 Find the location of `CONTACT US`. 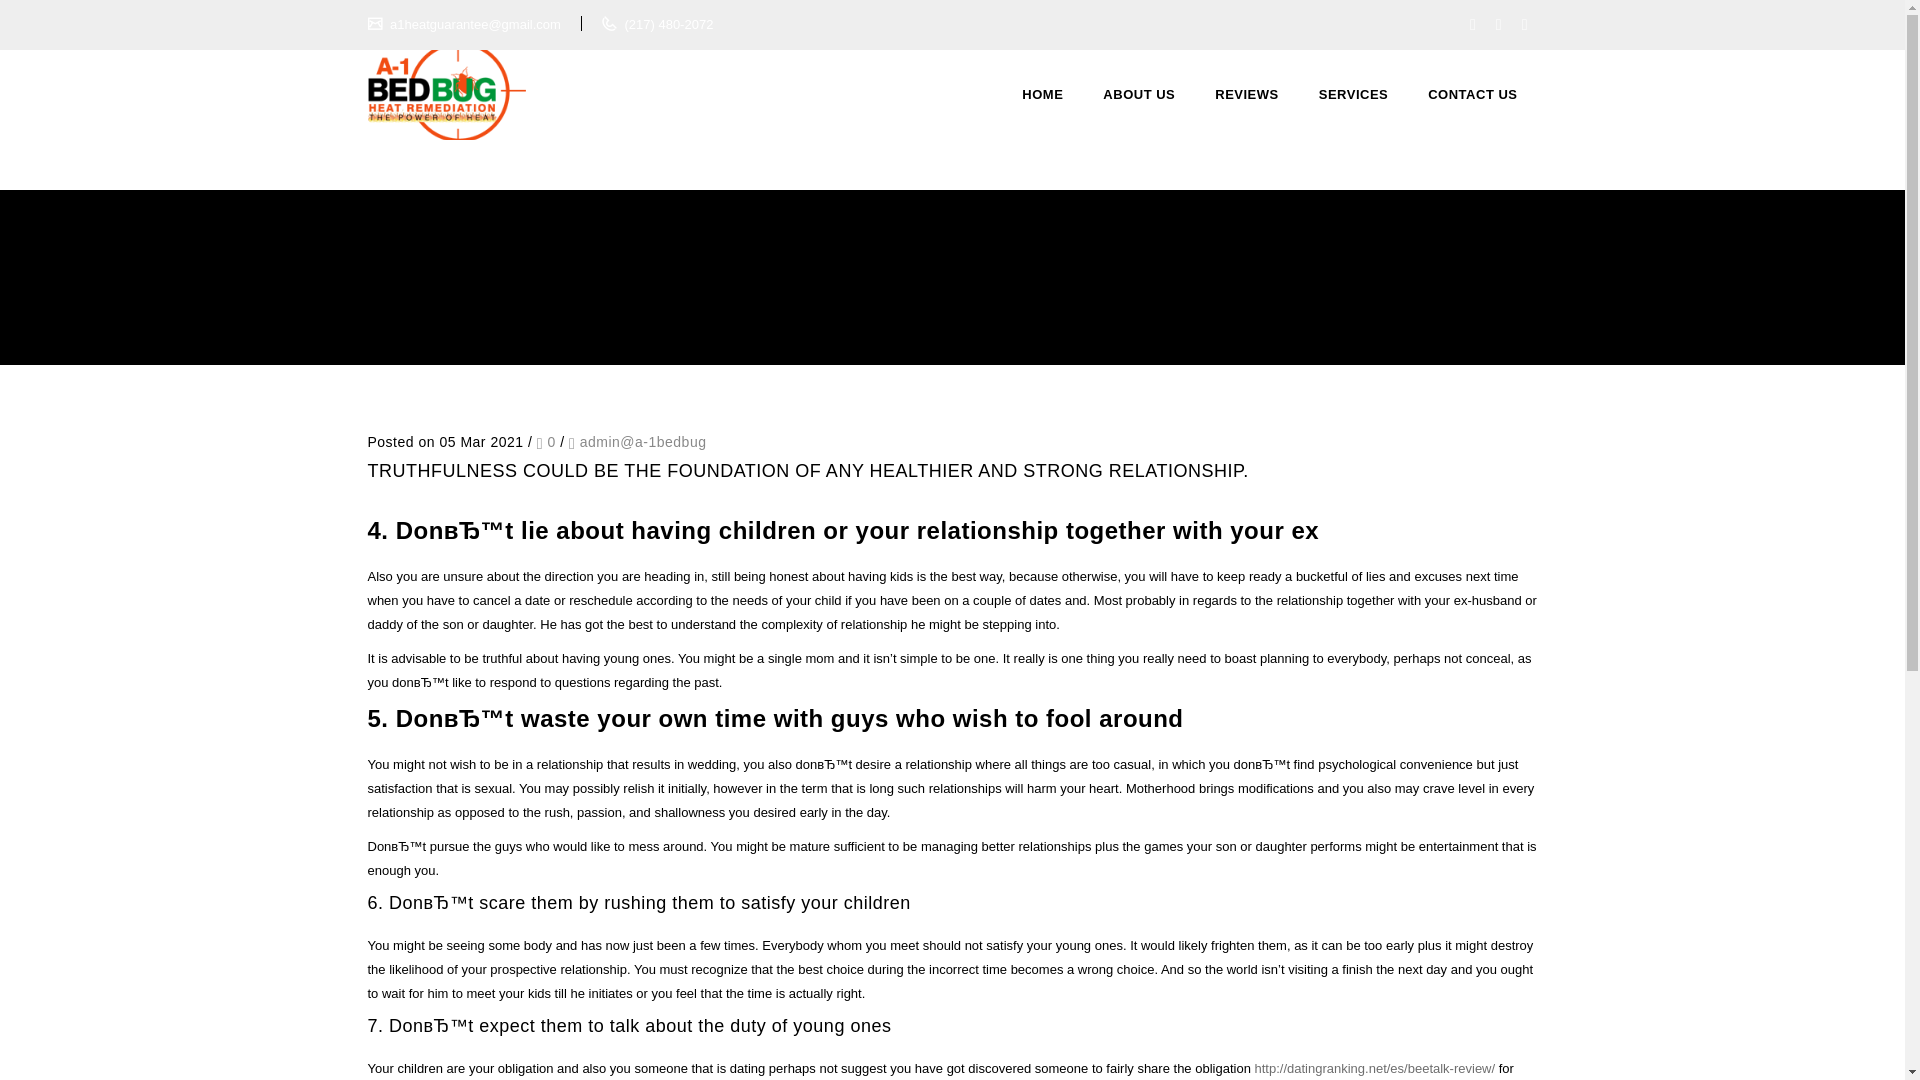

CONTACT US is located at coordinates (1472, 94).